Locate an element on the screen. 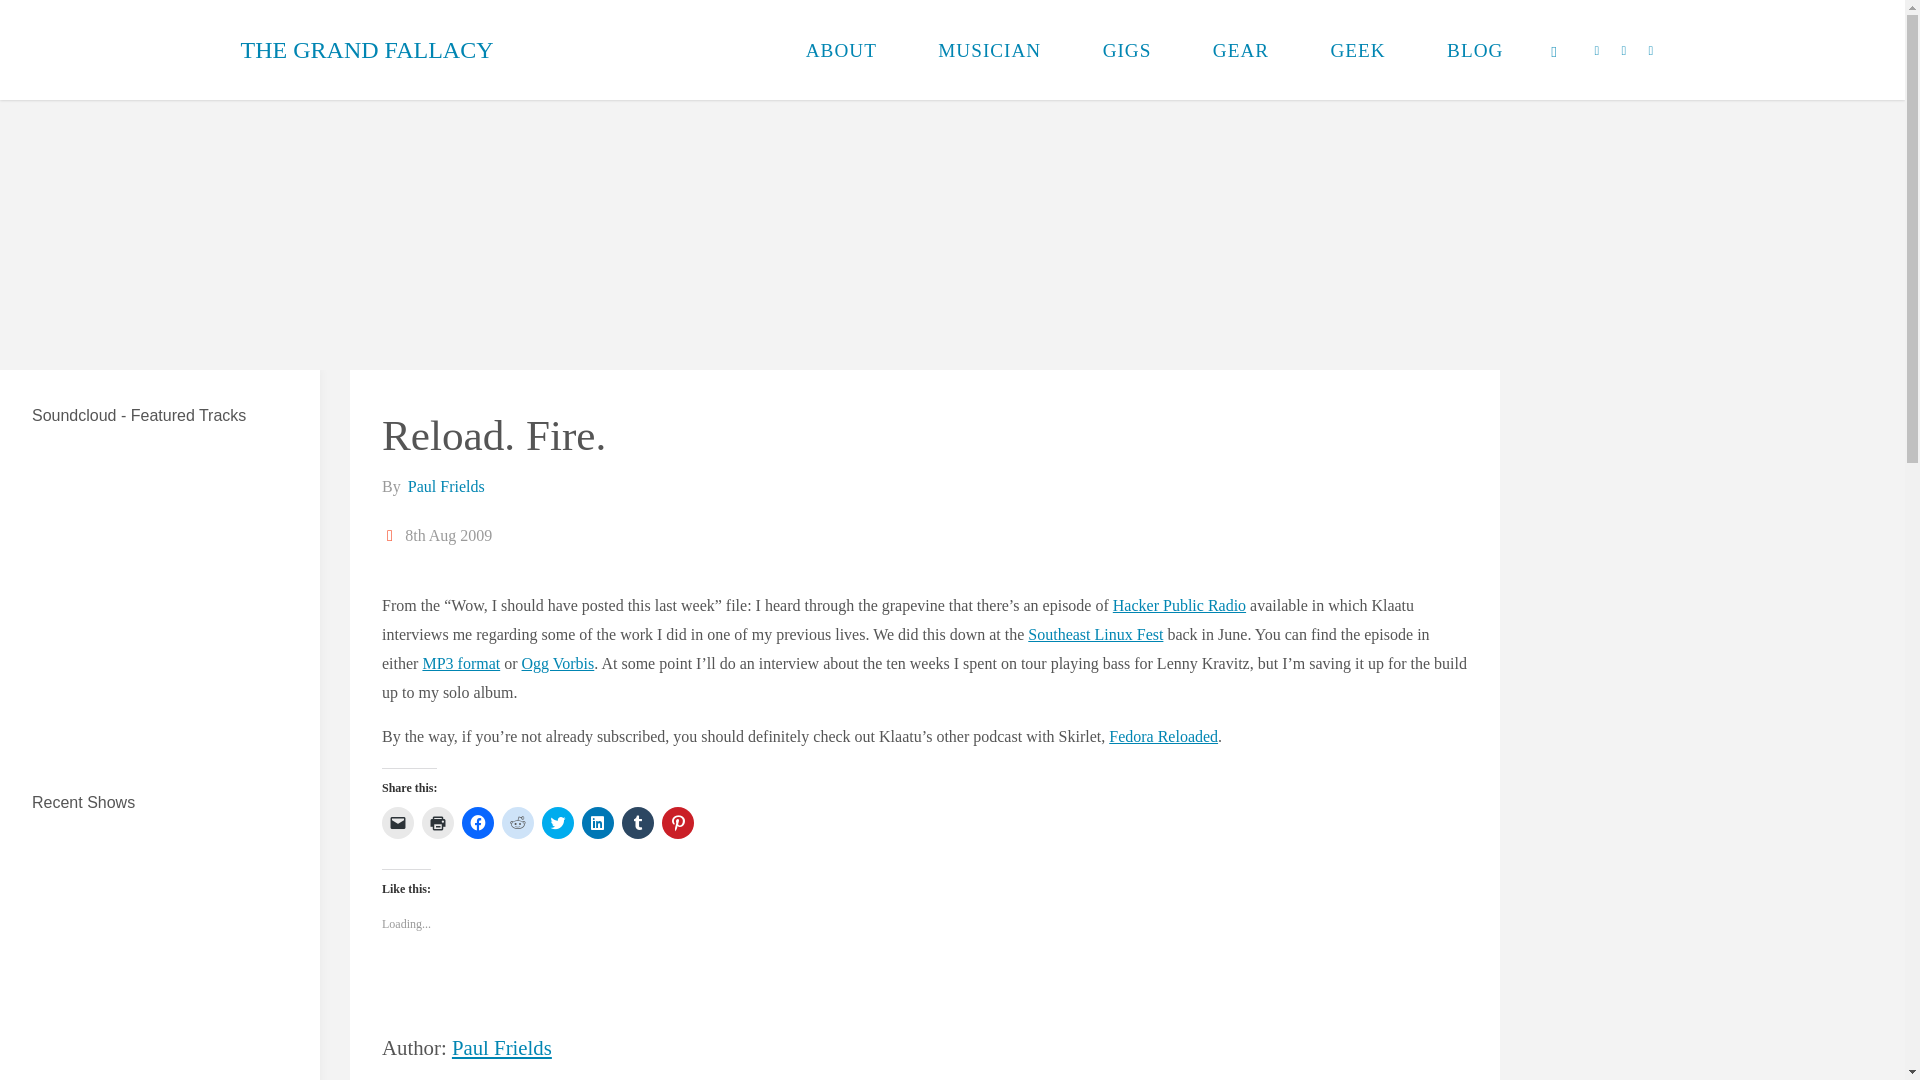  Fedora Reloaded is located at coordinates (1163, 736).